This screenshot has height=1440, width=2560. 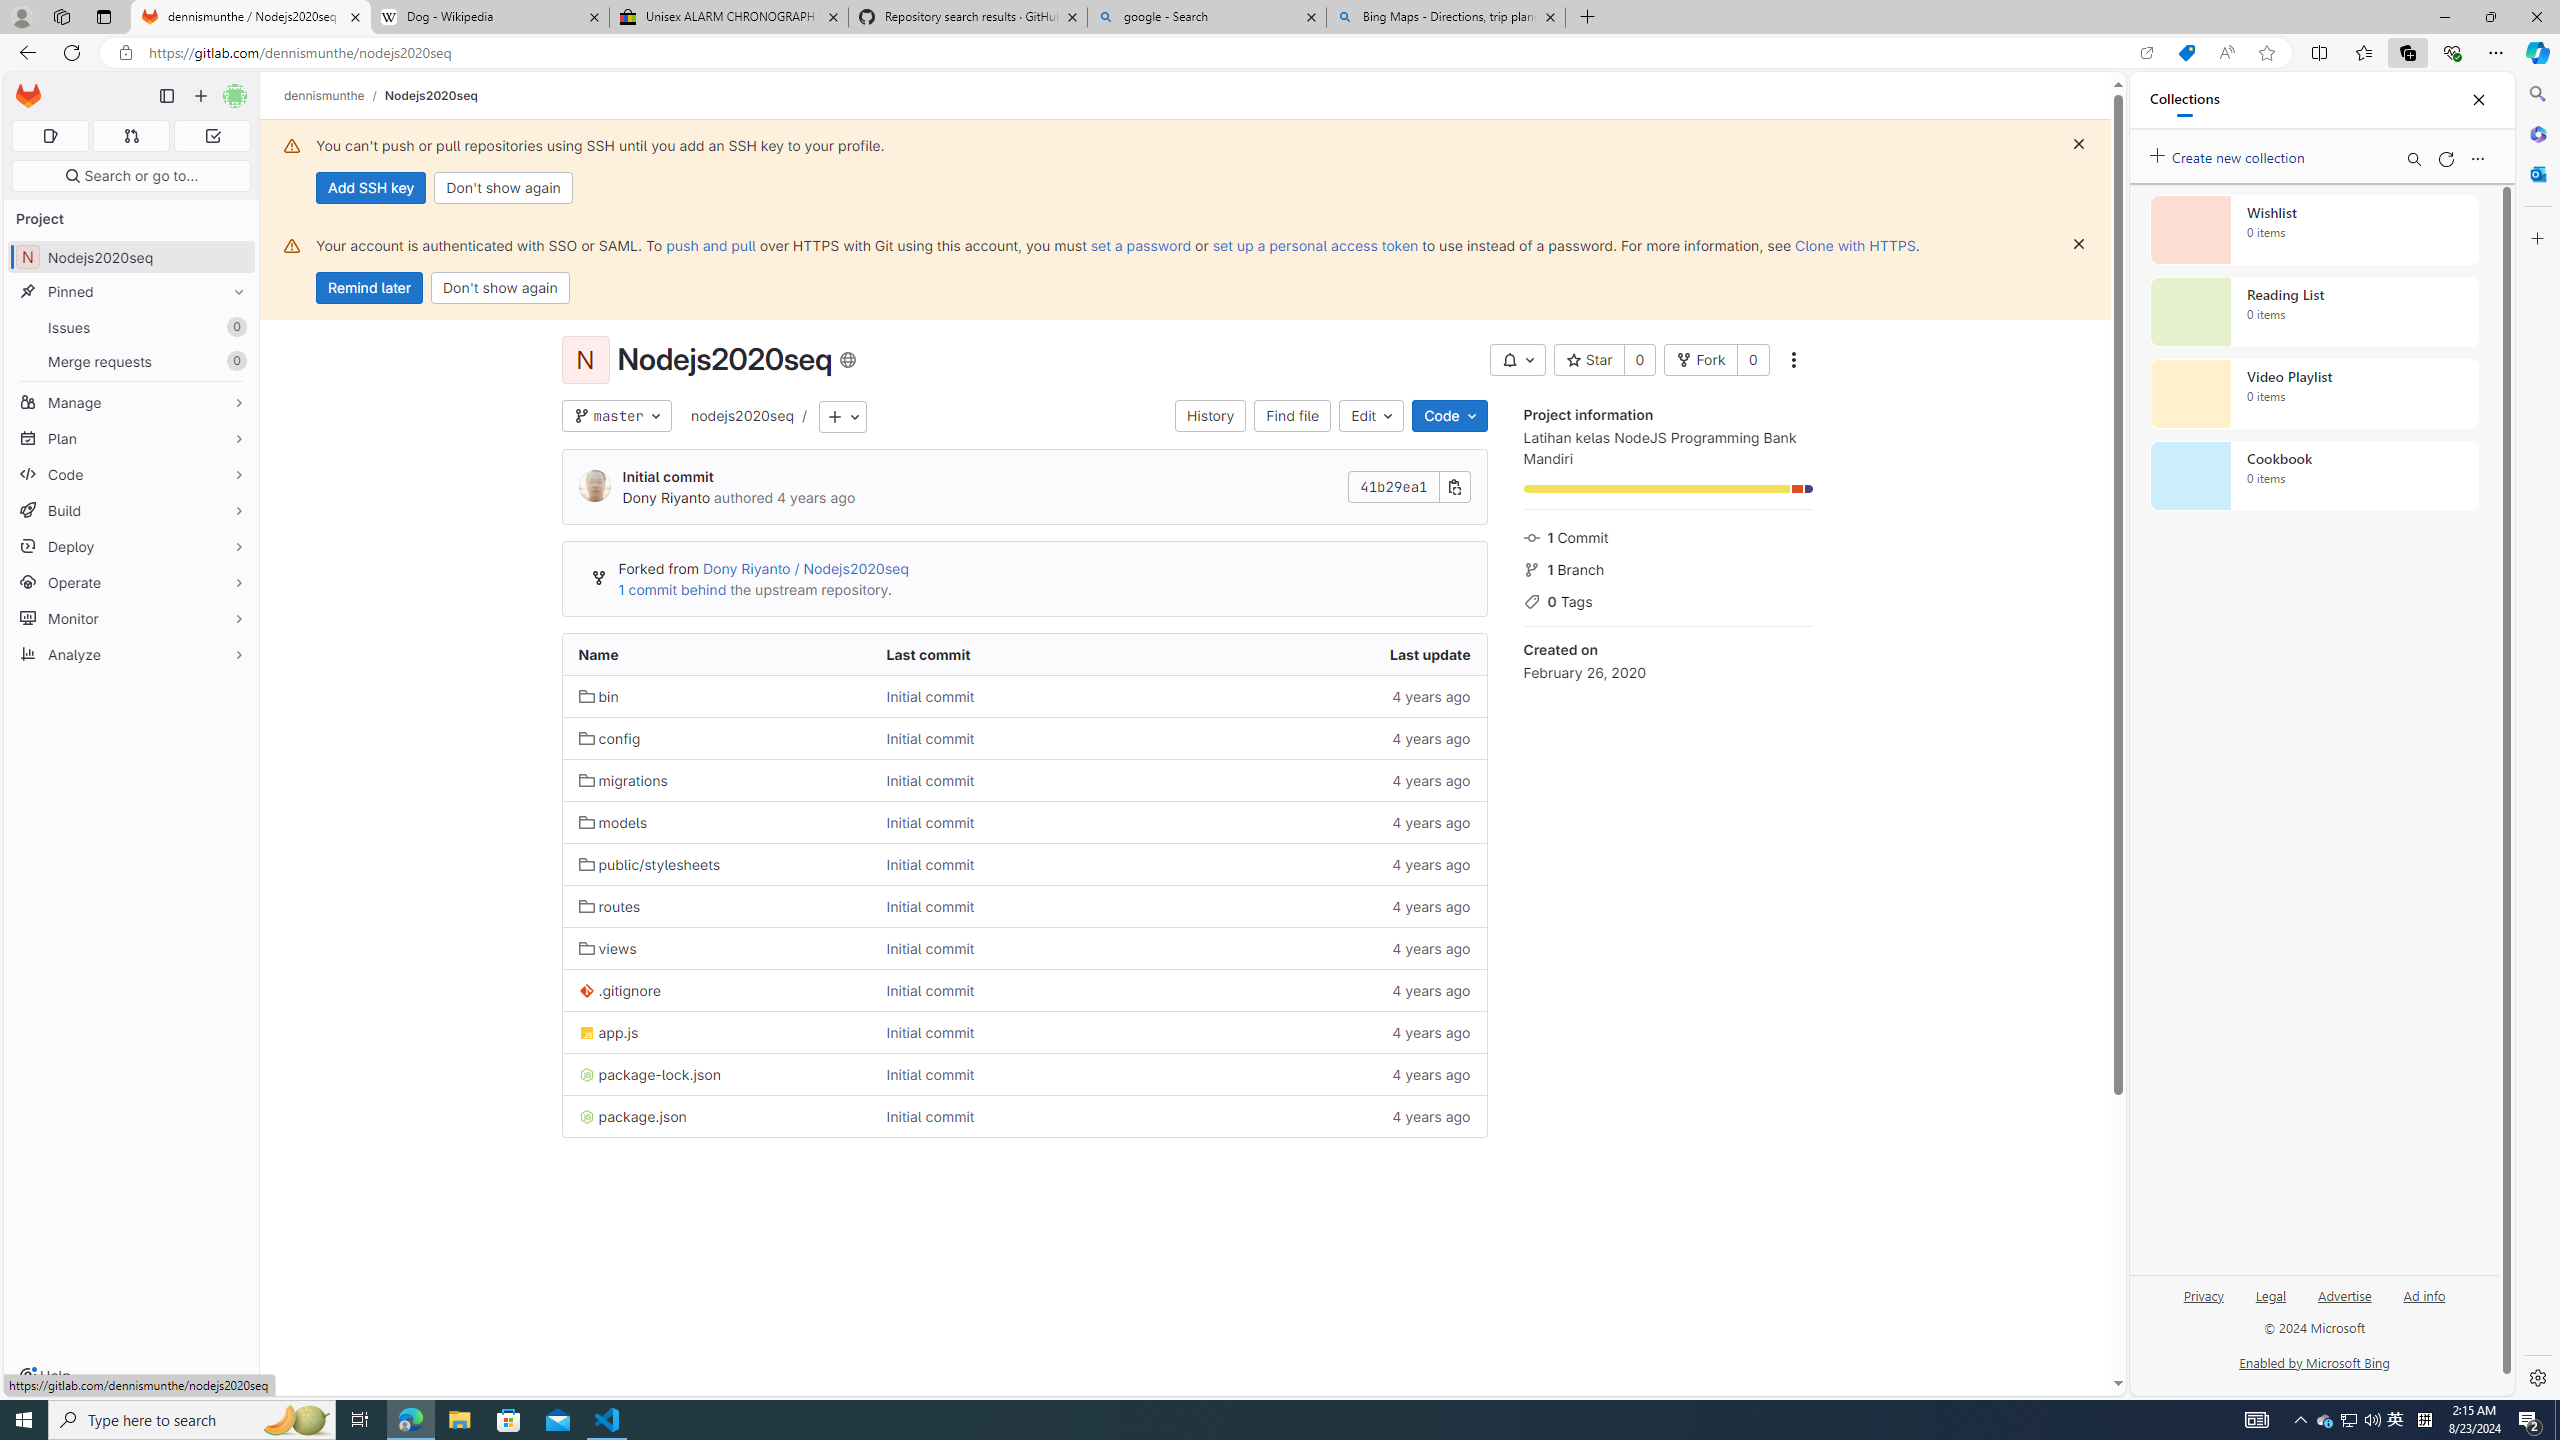 What do you see at coordinates (488, 17) in the screenshot?
I see `Dog - Wikipedia` at bounding box center [488, 17].